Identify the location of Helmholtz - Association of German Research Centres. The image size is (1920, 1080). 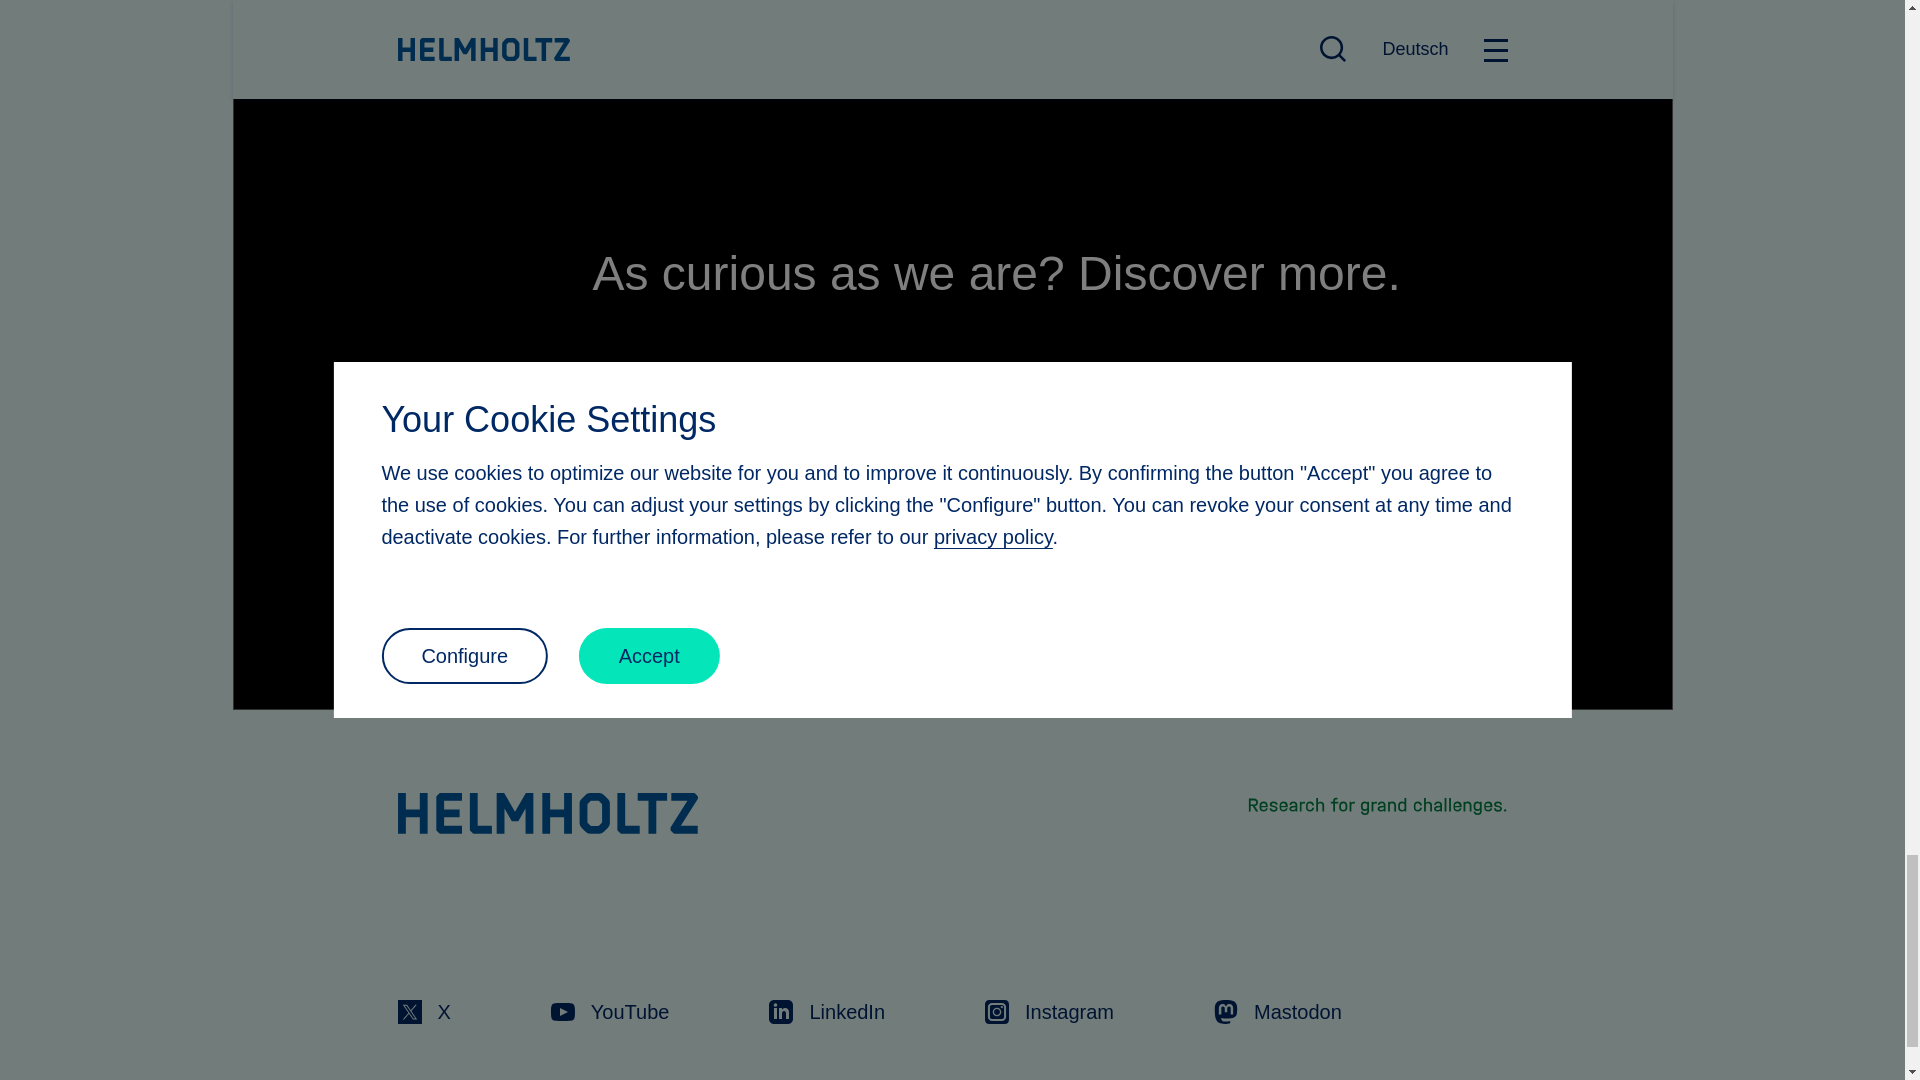
(548, 812).